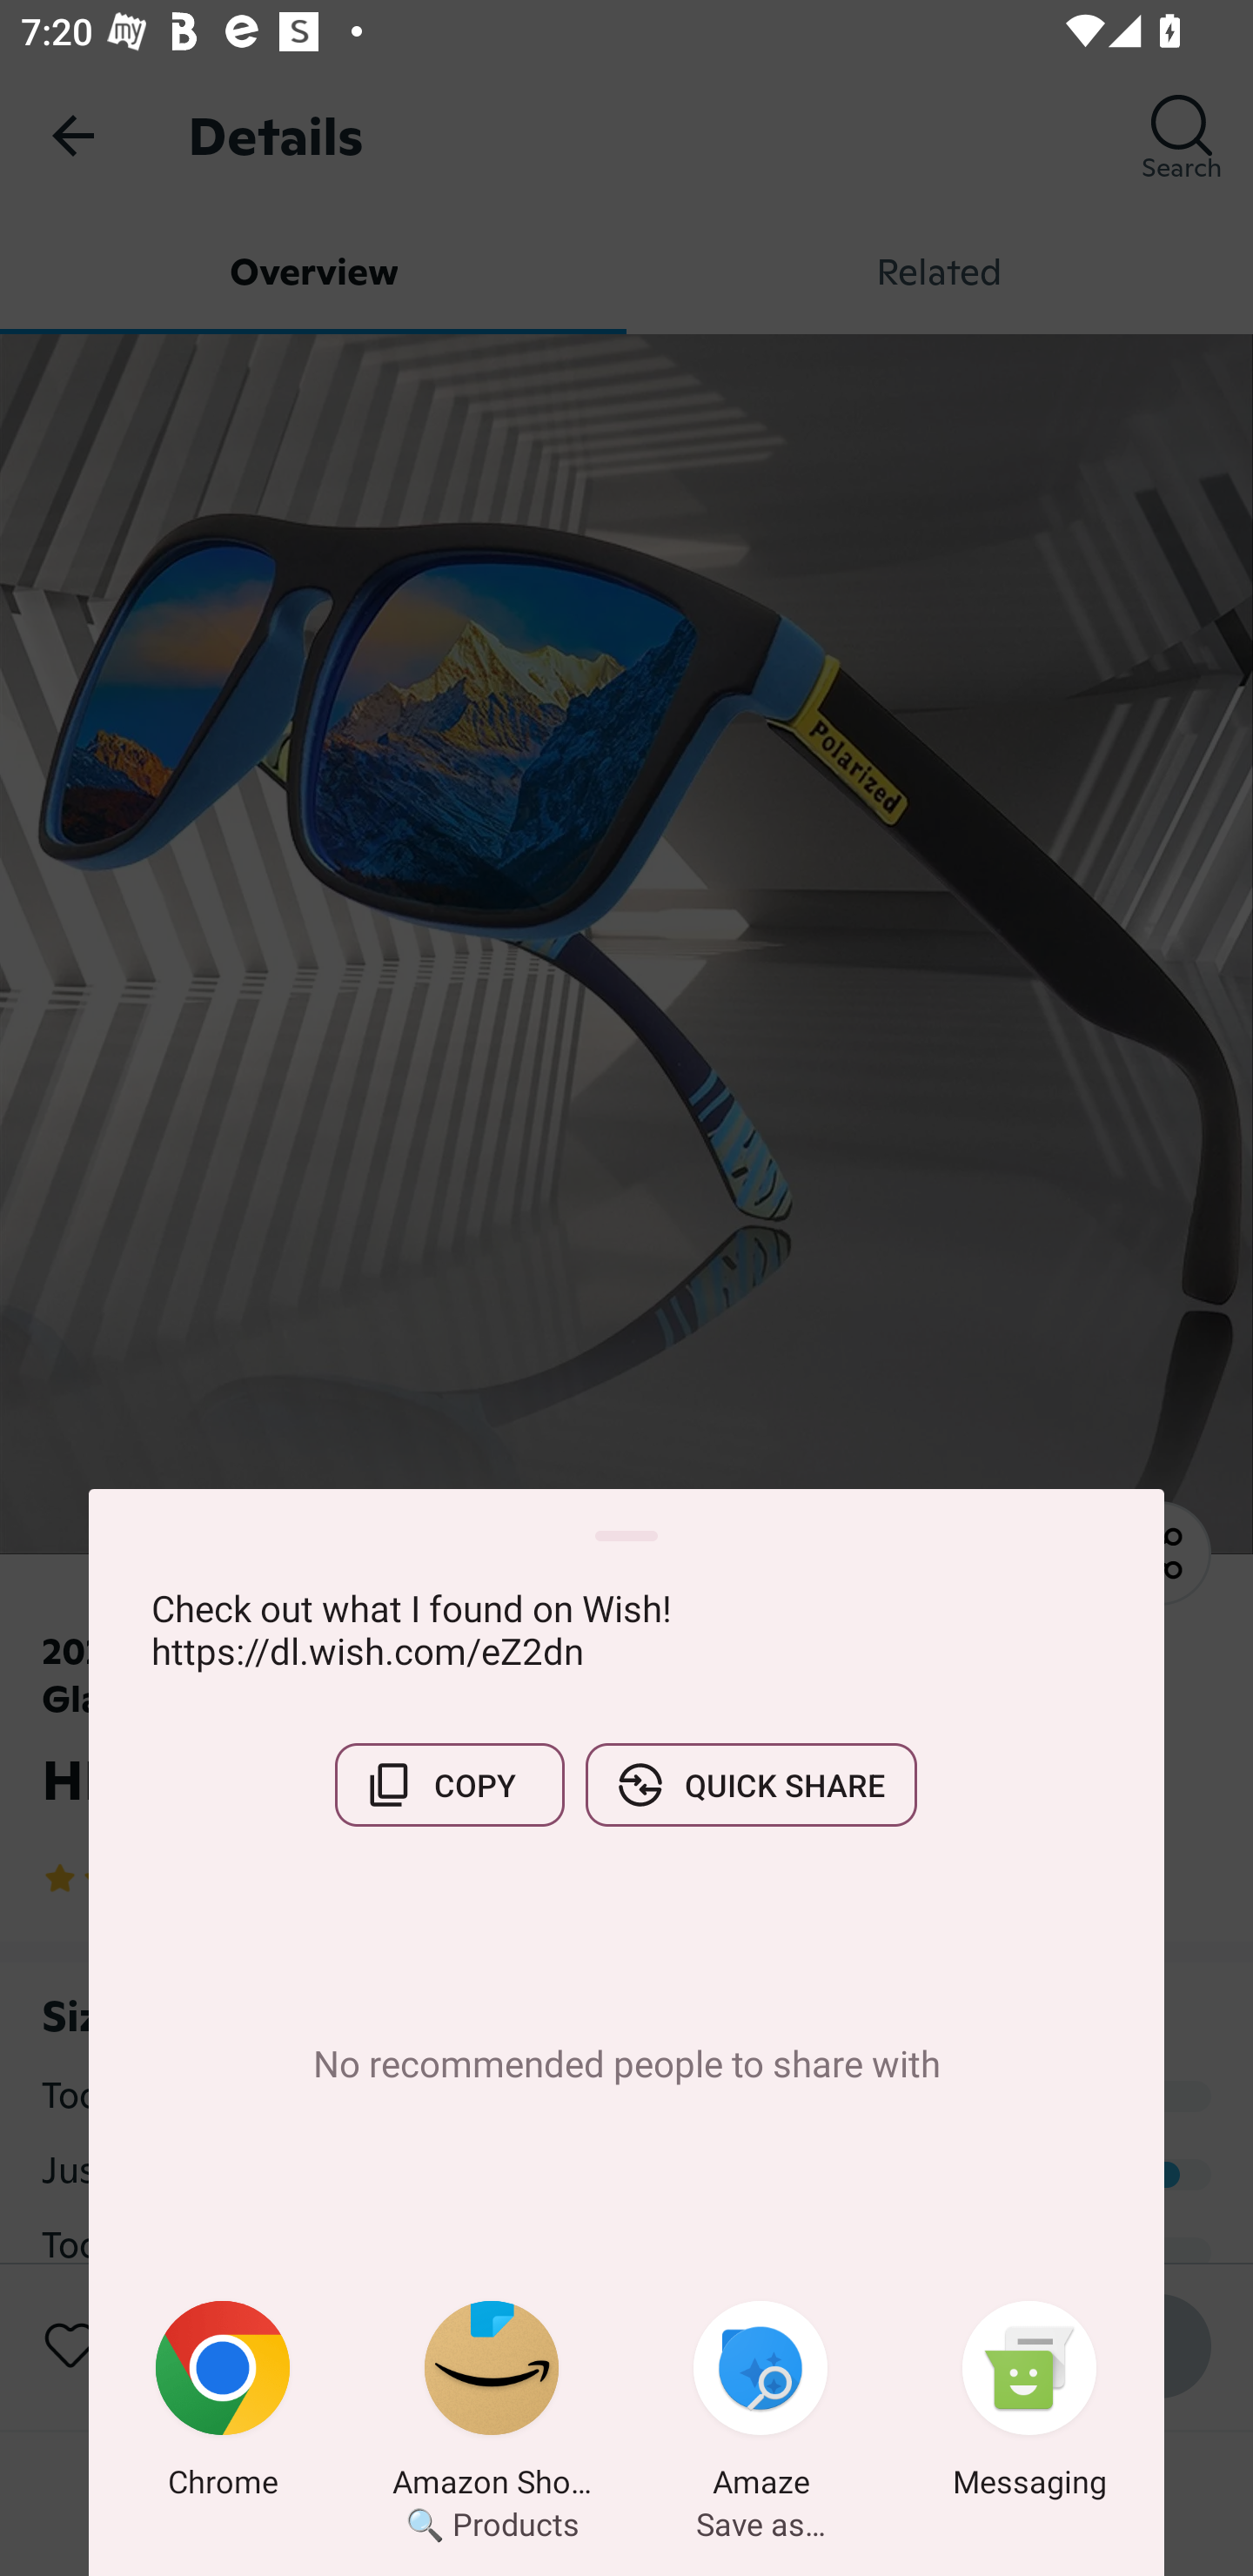 This screenshot has width=1253, height=2576. I want to click on Amazon Shopping 🔍 Products, so click(492, 2405).